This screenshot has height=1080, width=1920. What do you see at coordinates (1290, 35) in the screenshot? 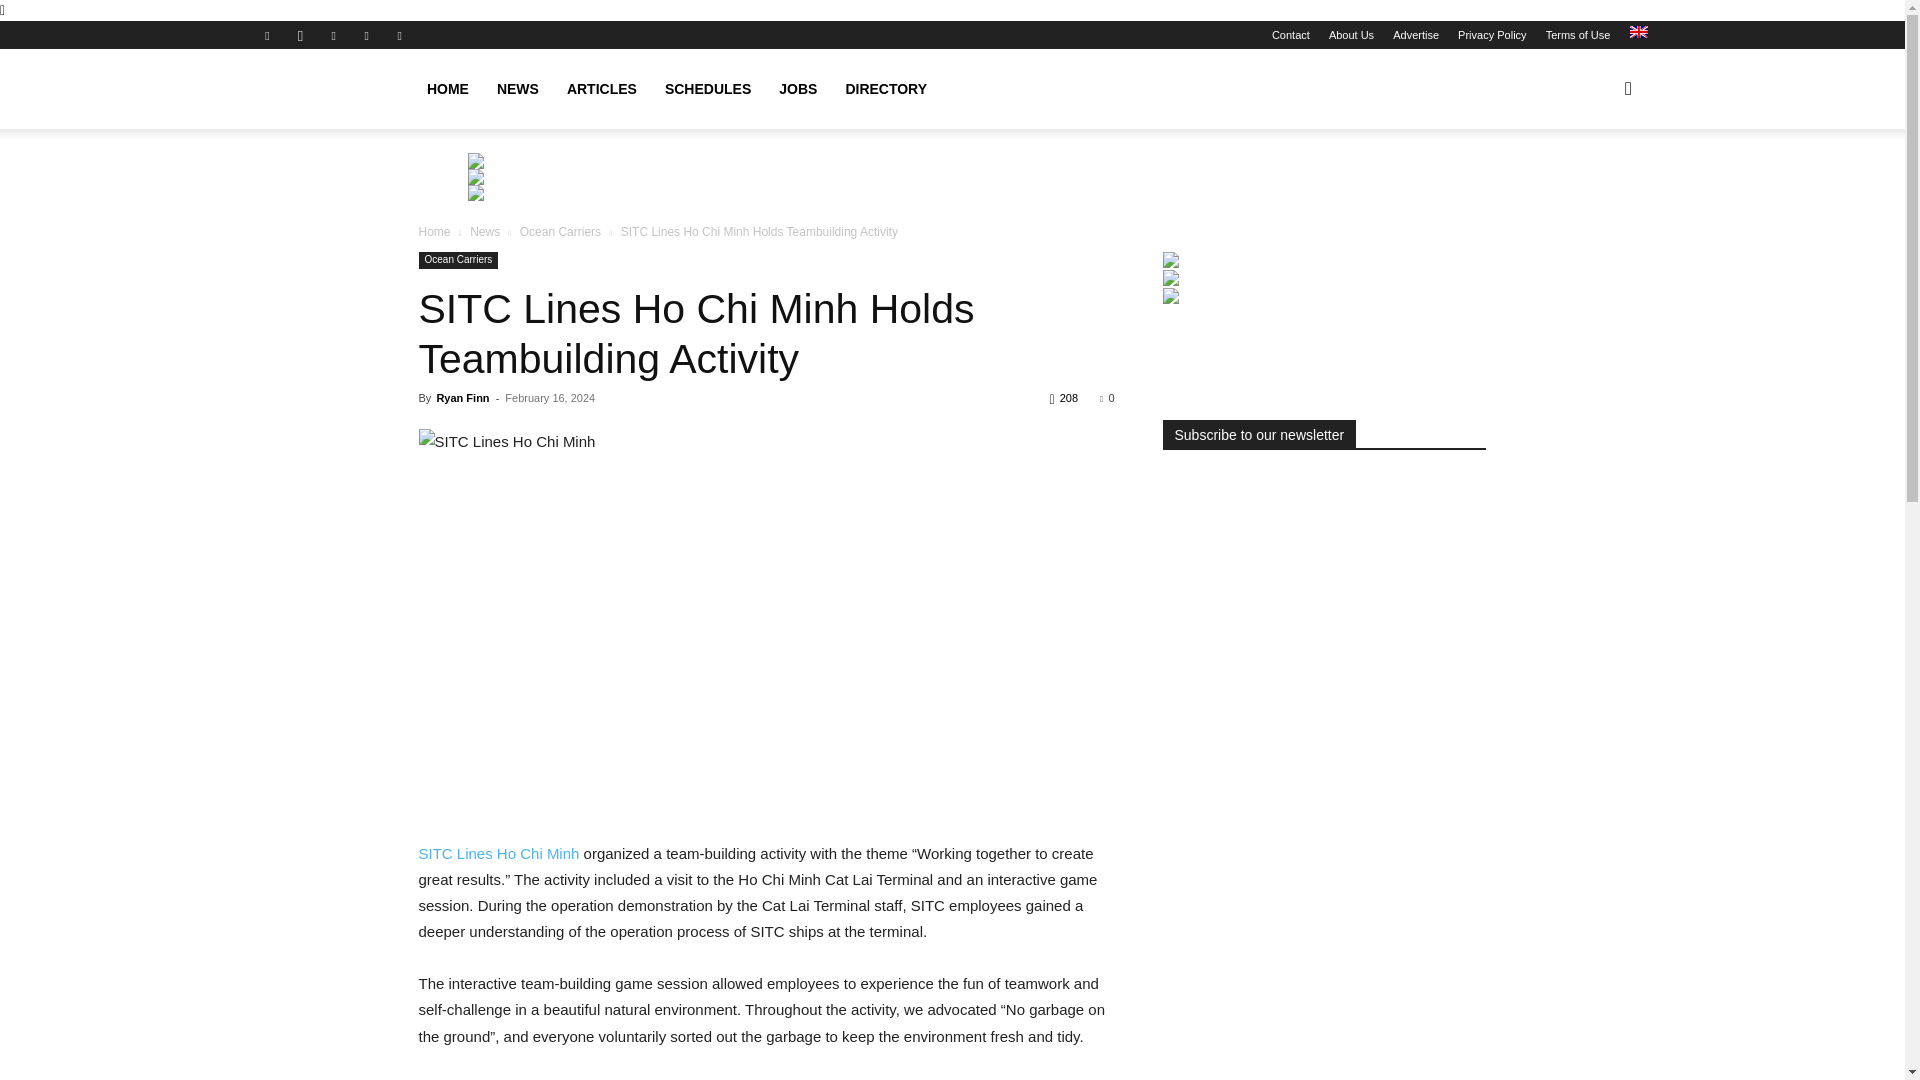
I see `Contact` at bounding box center [1290, 35].